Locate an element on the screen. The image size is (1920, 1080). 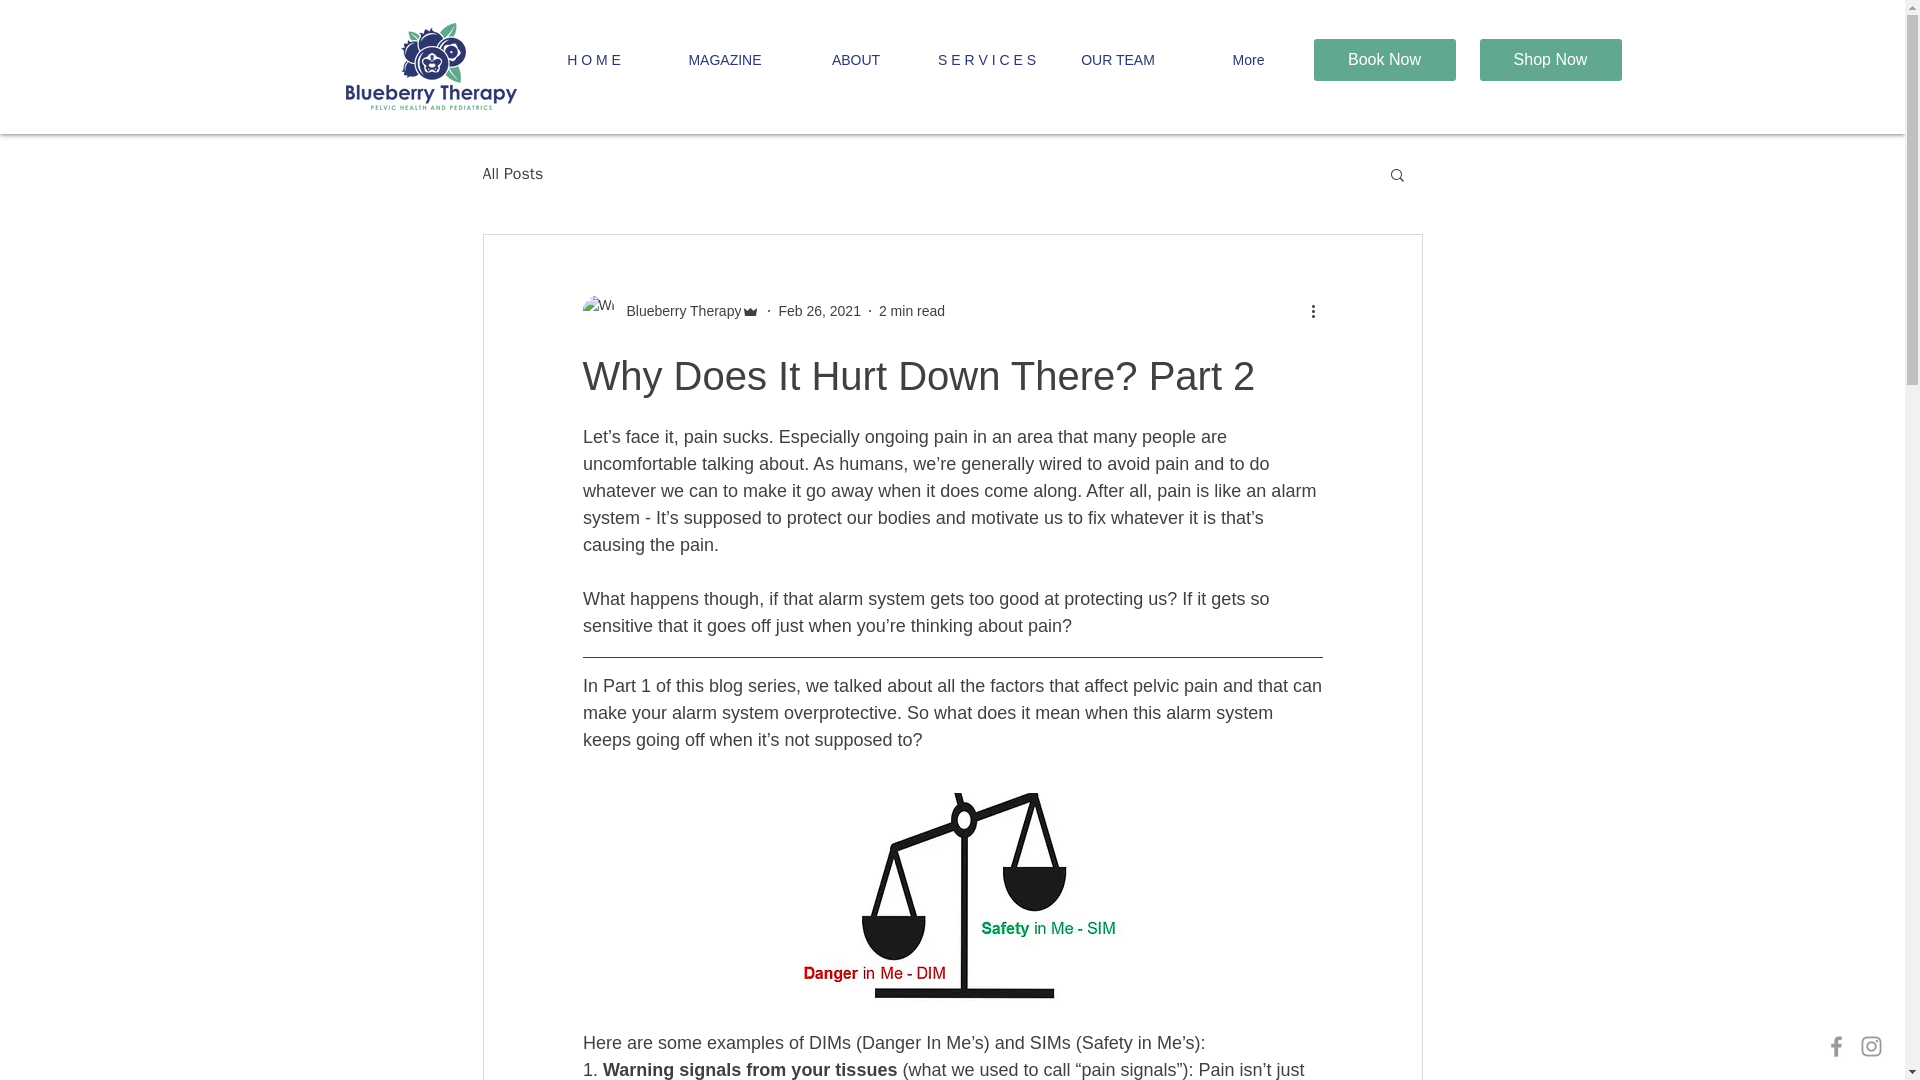
Blueberry Therapy is located at coordinates (678, 310).